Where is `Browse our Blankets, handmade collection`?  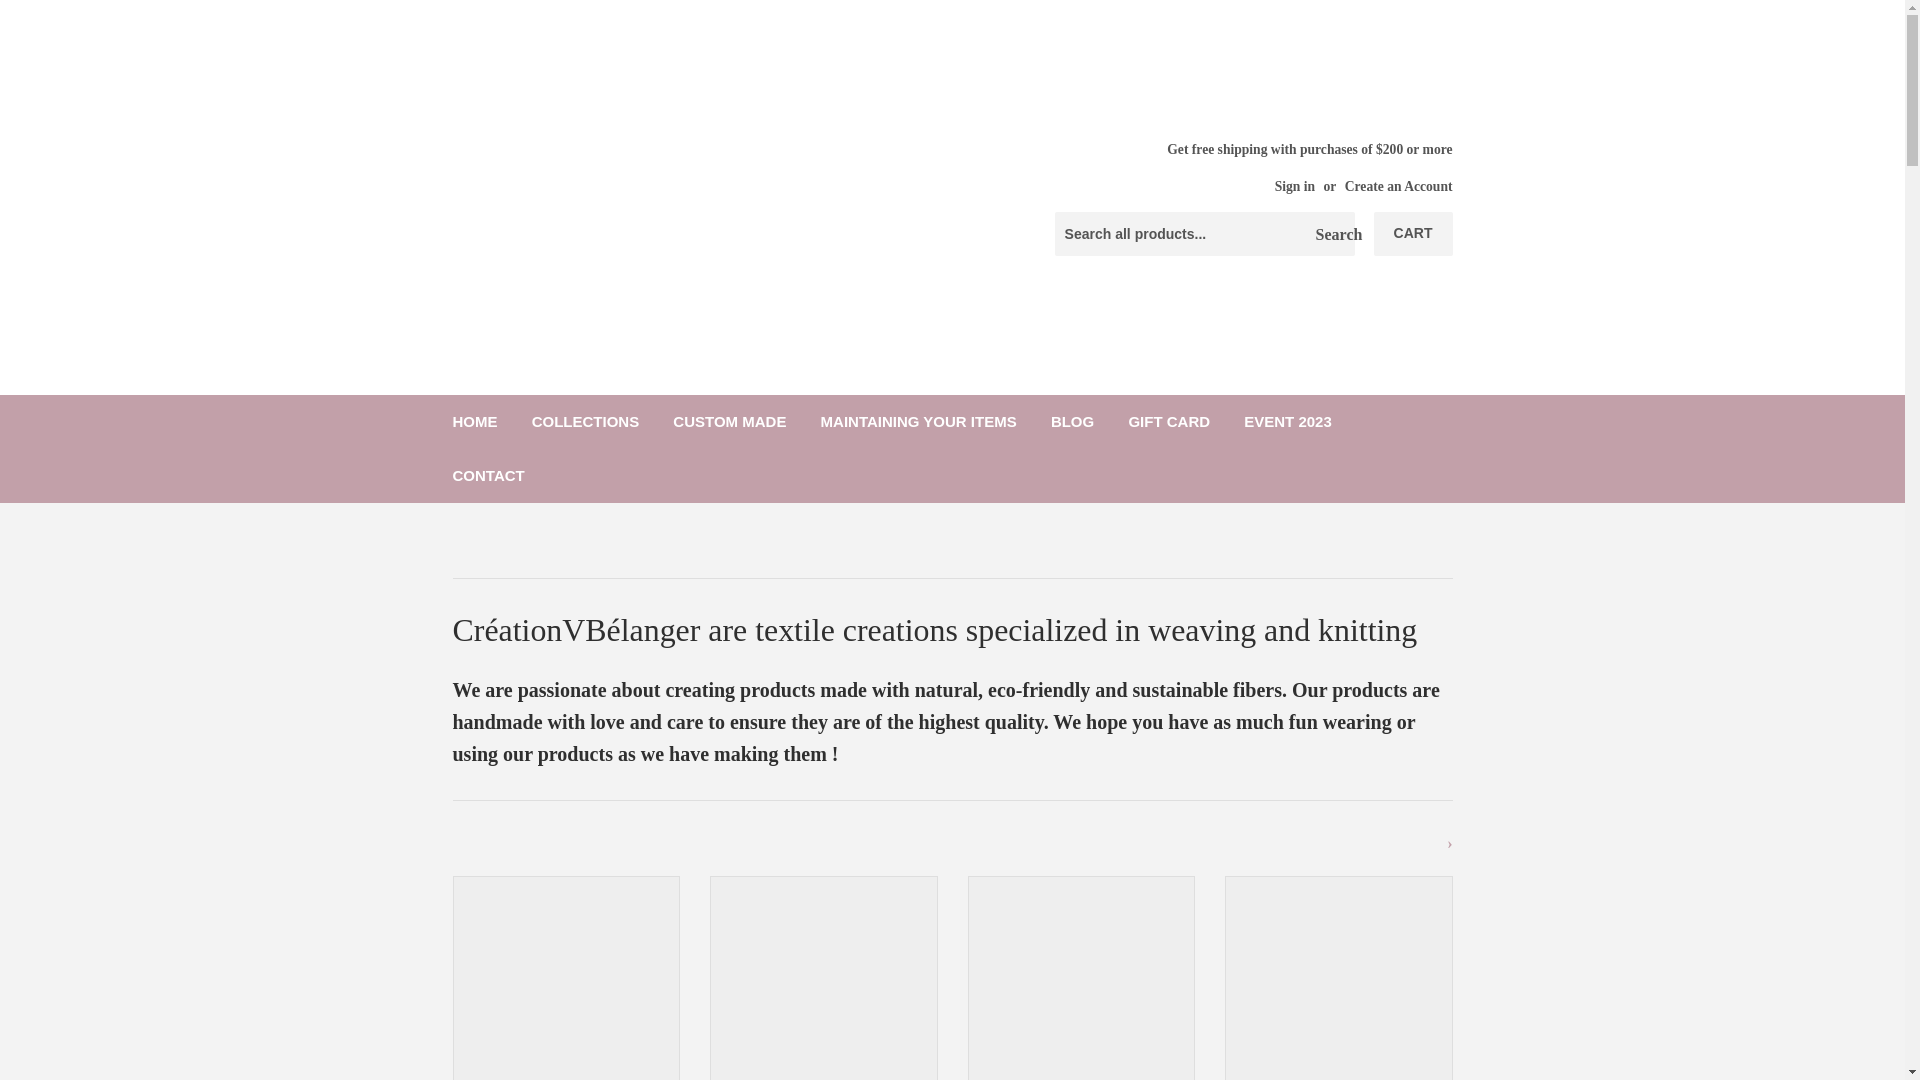 Browse our Blankets, handmade collection is located at coordinates (1082, 978).